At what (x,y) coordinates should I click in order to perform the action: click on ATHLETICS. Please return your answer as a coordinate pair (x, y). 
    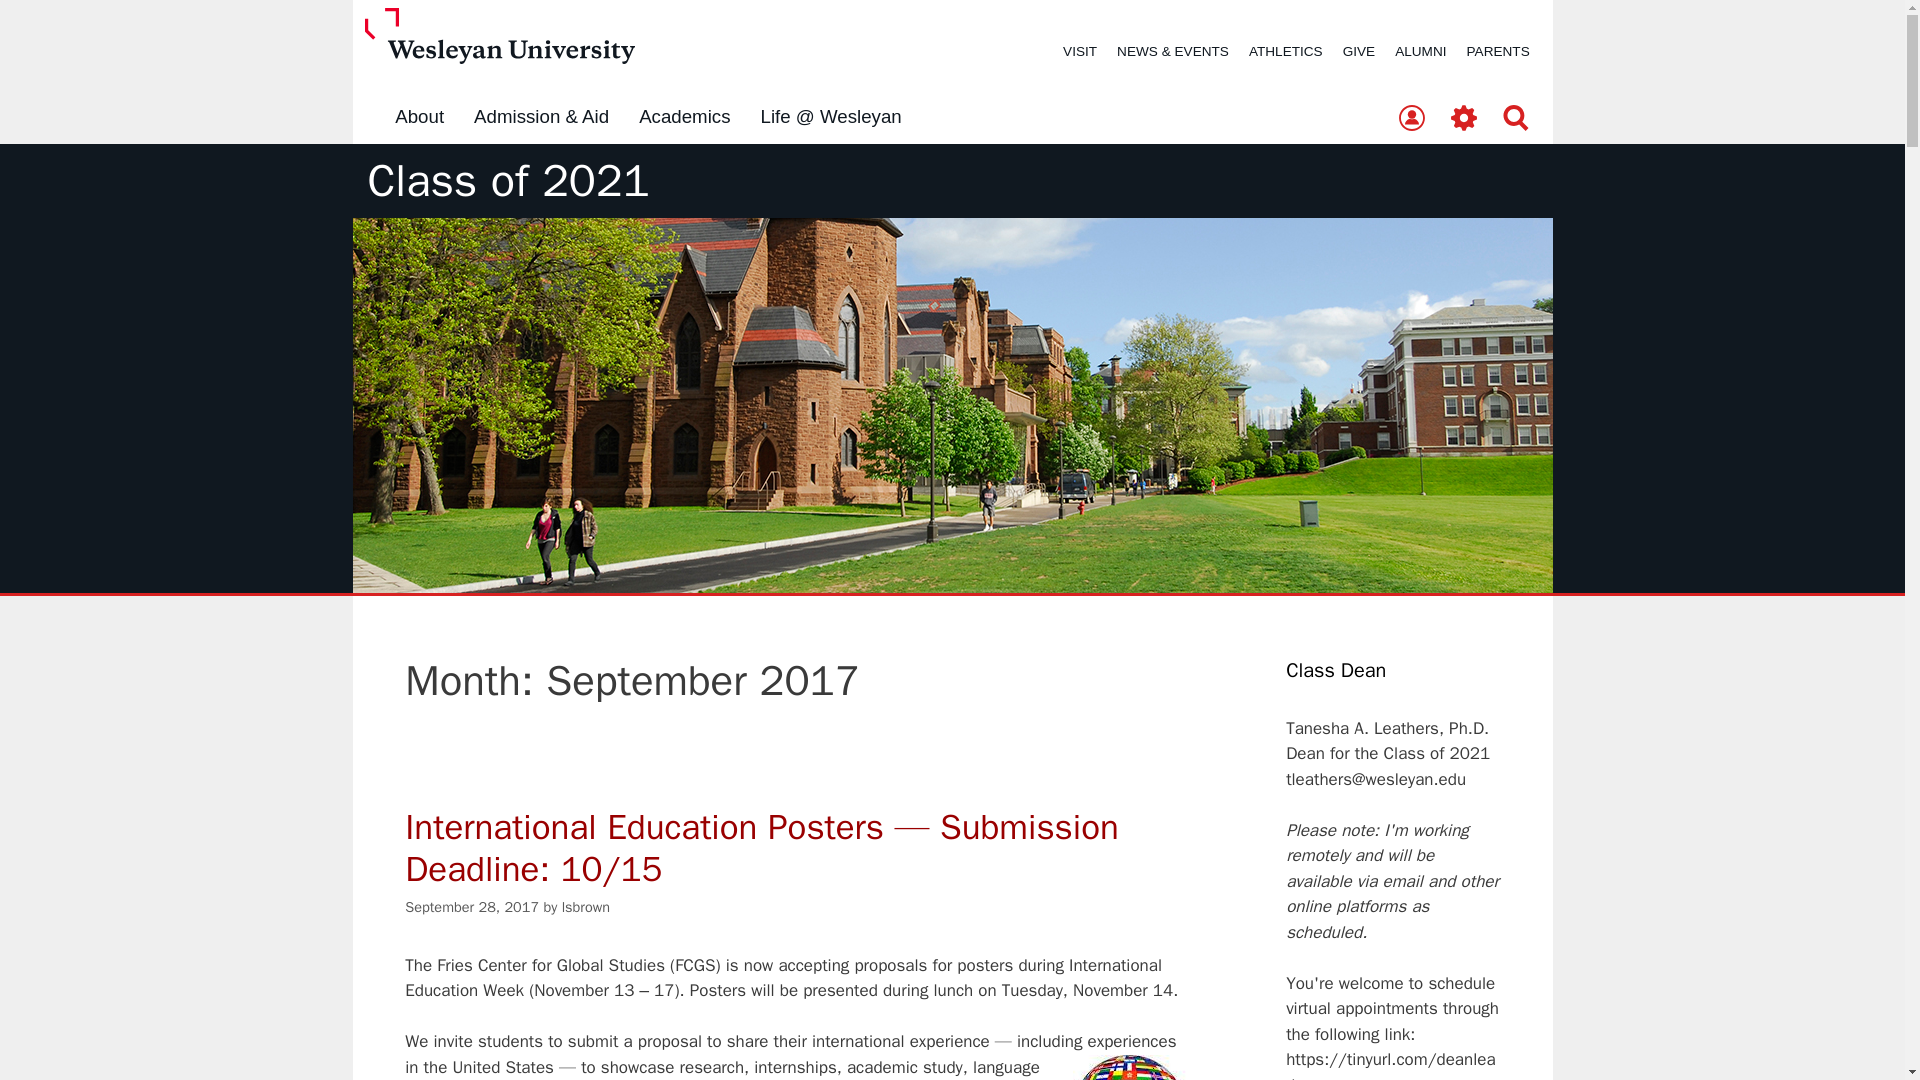
    Looking at the image, I should click on (1285, 51).